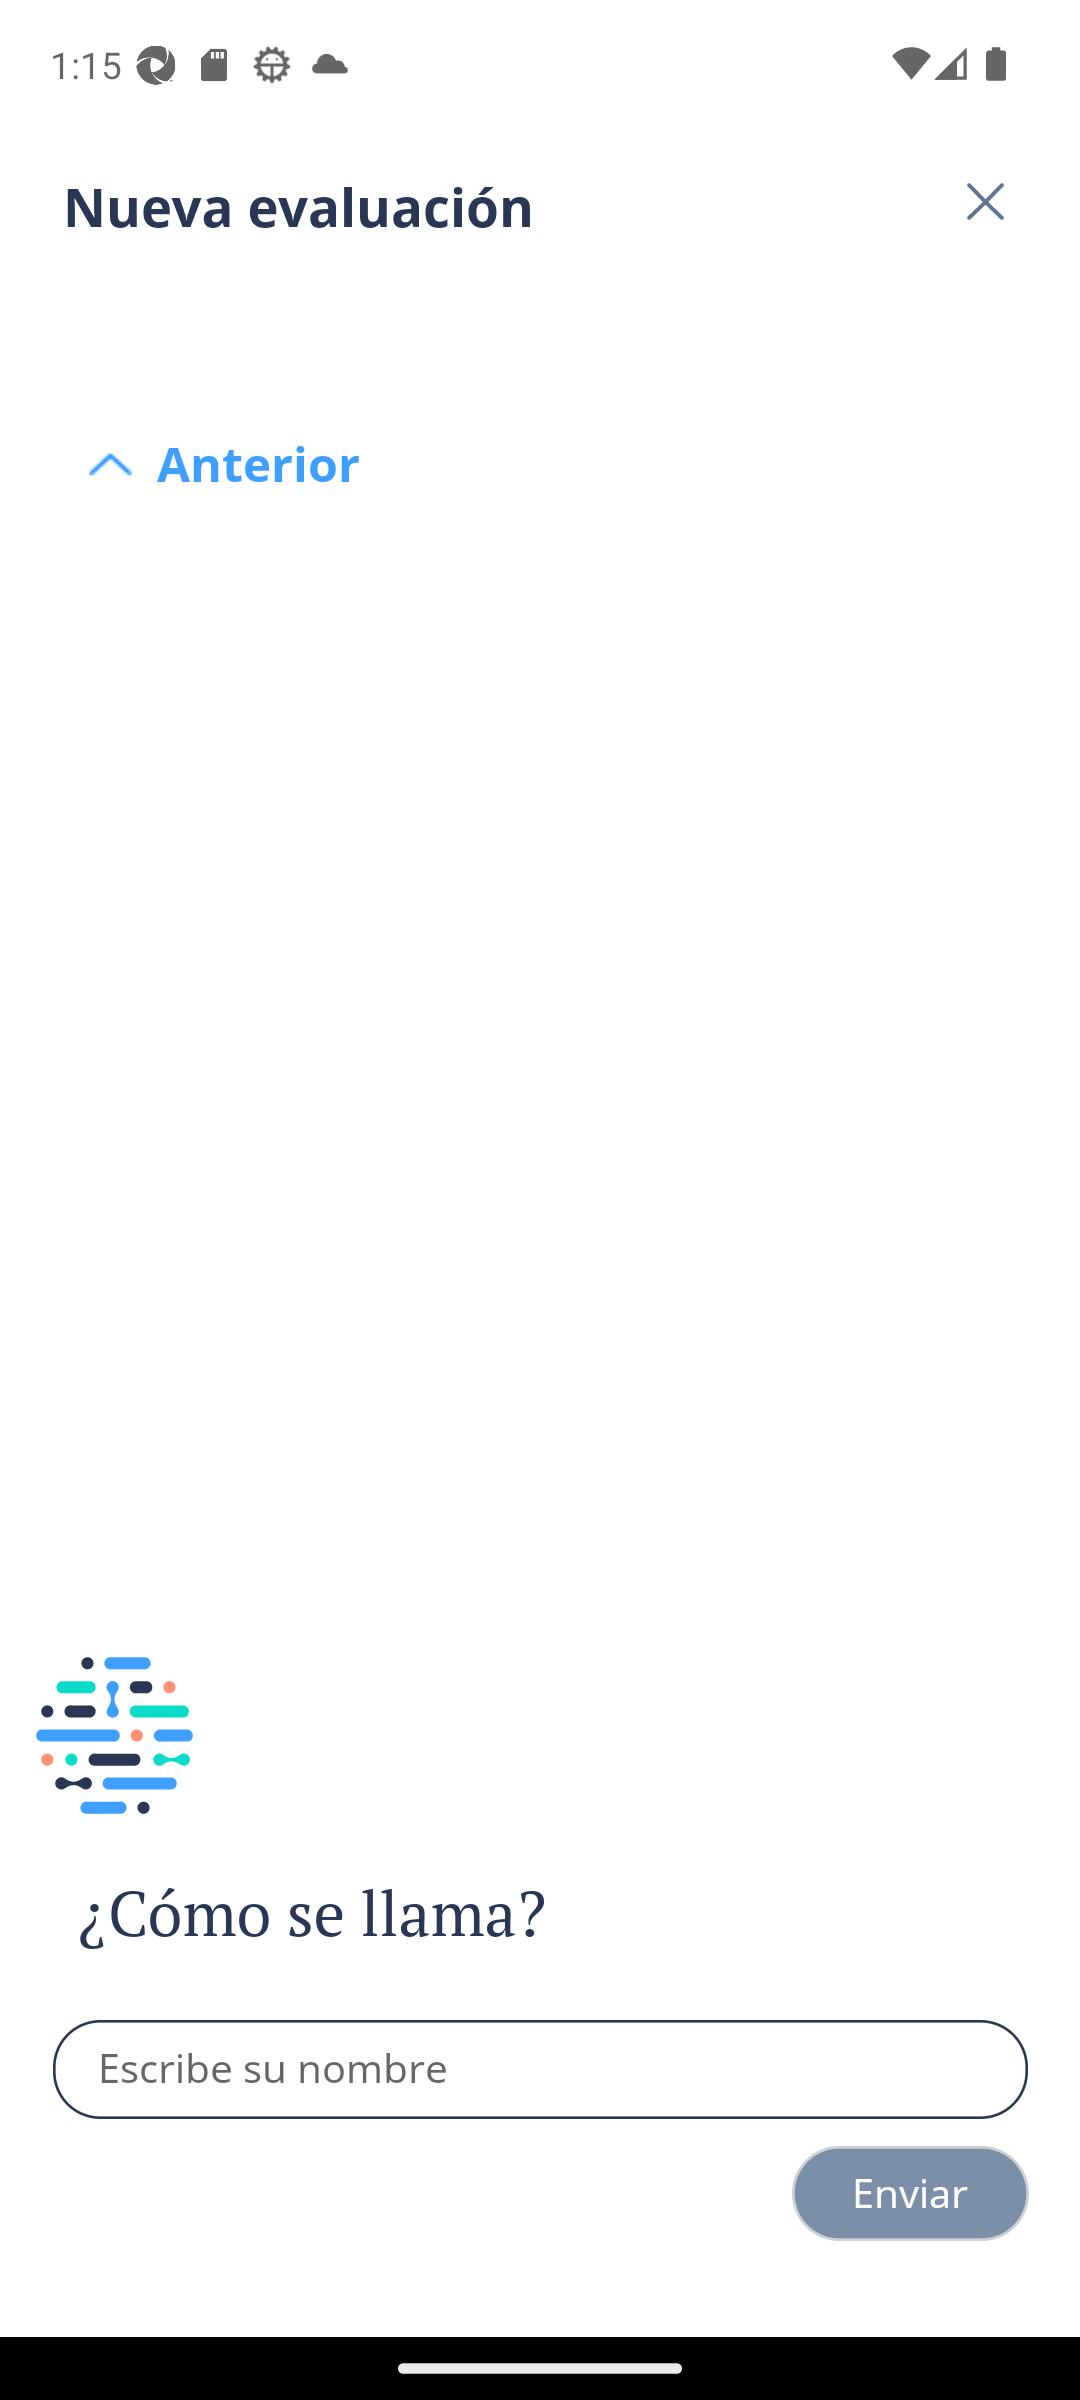  I want to click on ¿Cómo se llama?, so click(368, 1914).